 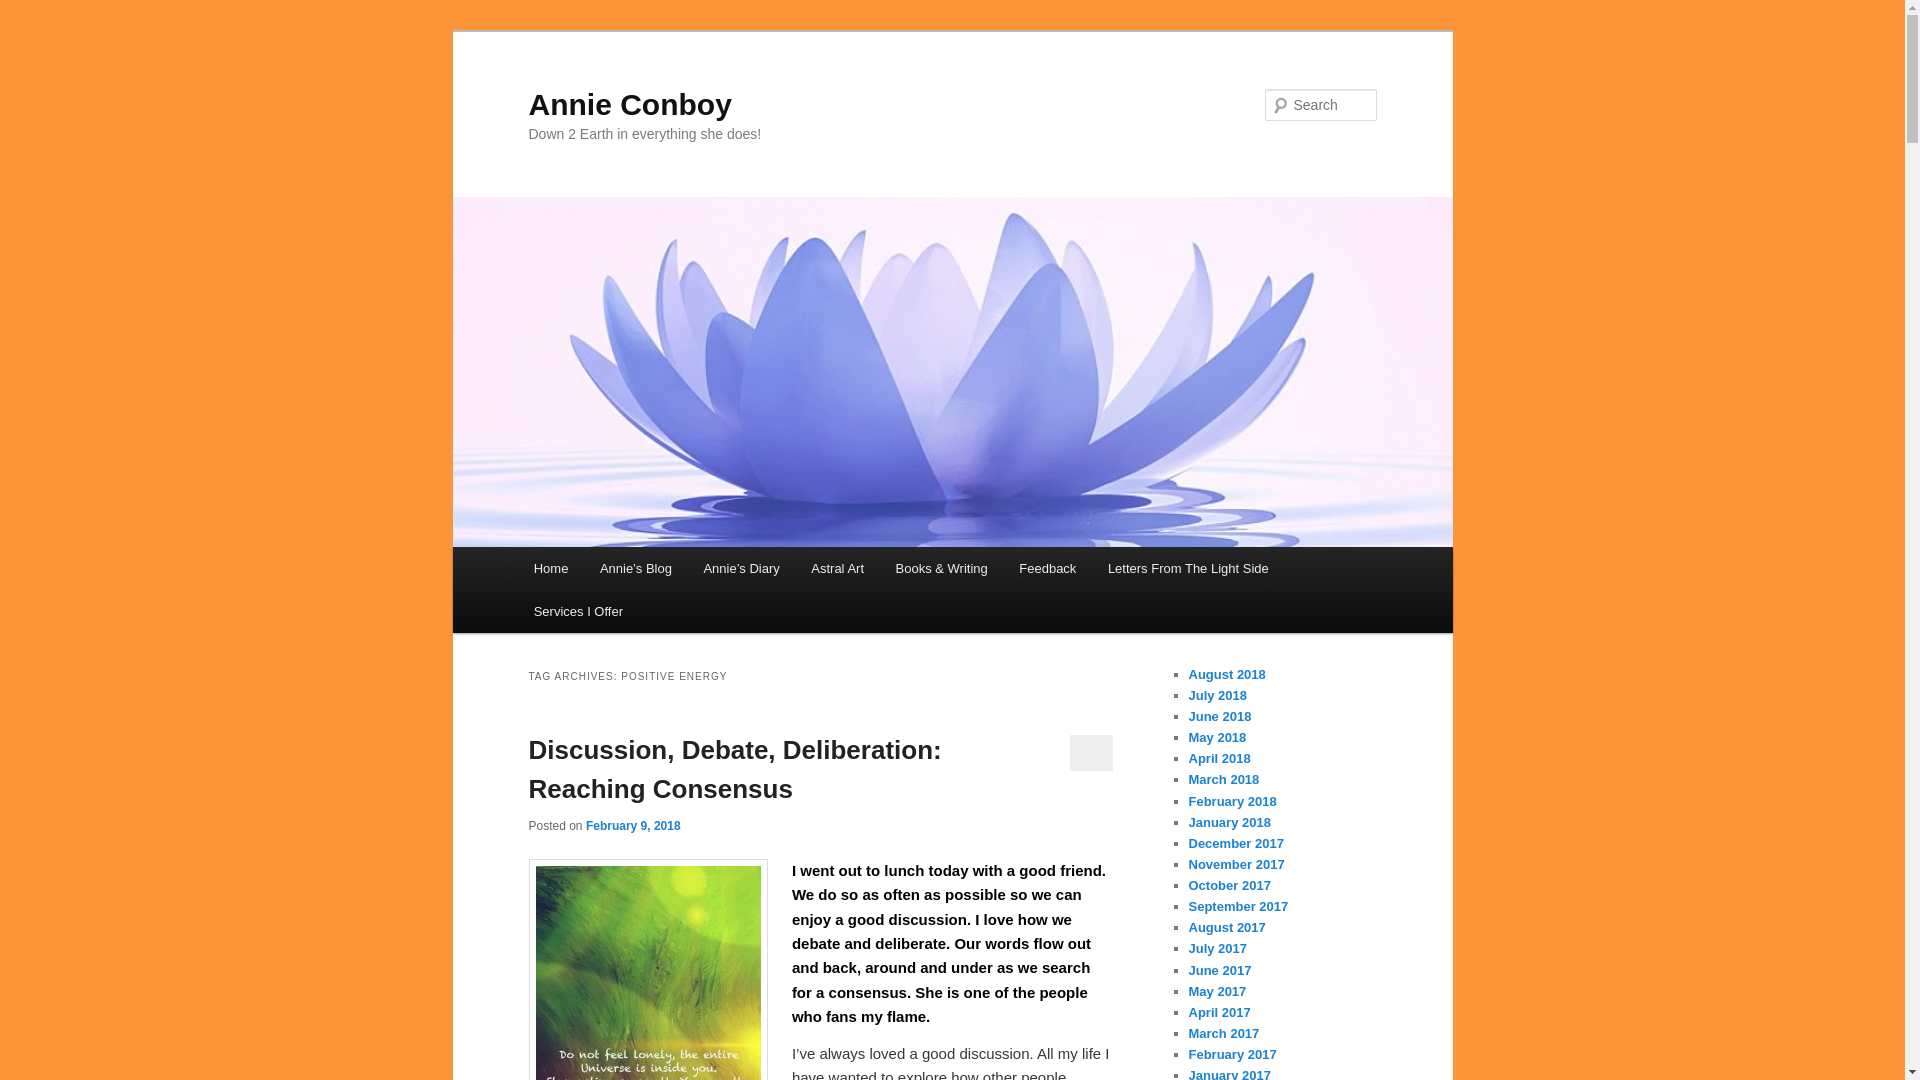 What do you see at coordinates (630, 104) in the screenshot?
I see `Annie Conboy` at bounding box center [630, 104].